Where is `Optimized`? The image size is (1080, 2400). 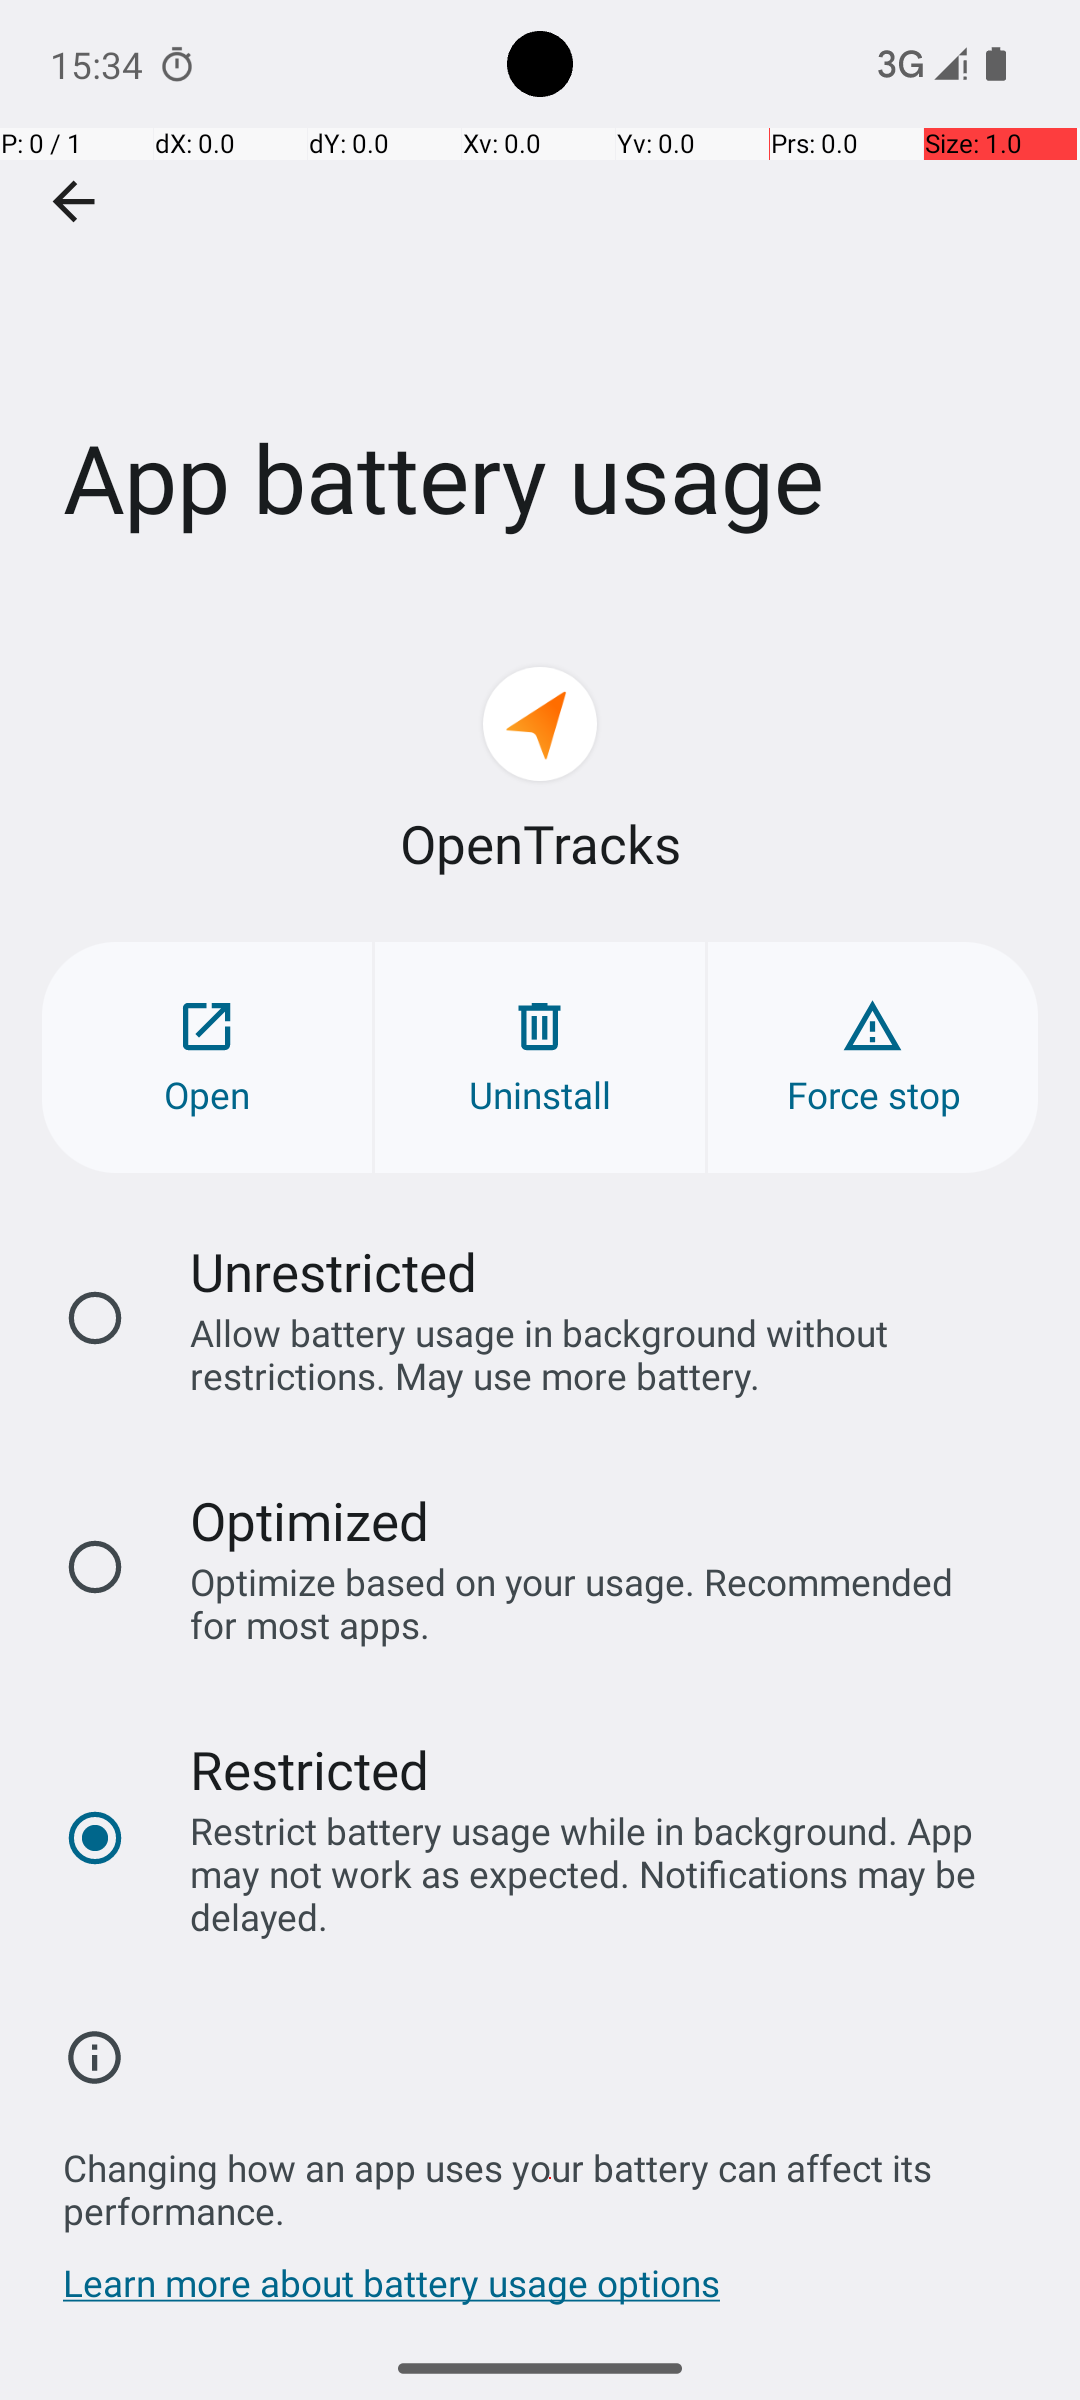 Optimized is located at coordinates (310, 1520).